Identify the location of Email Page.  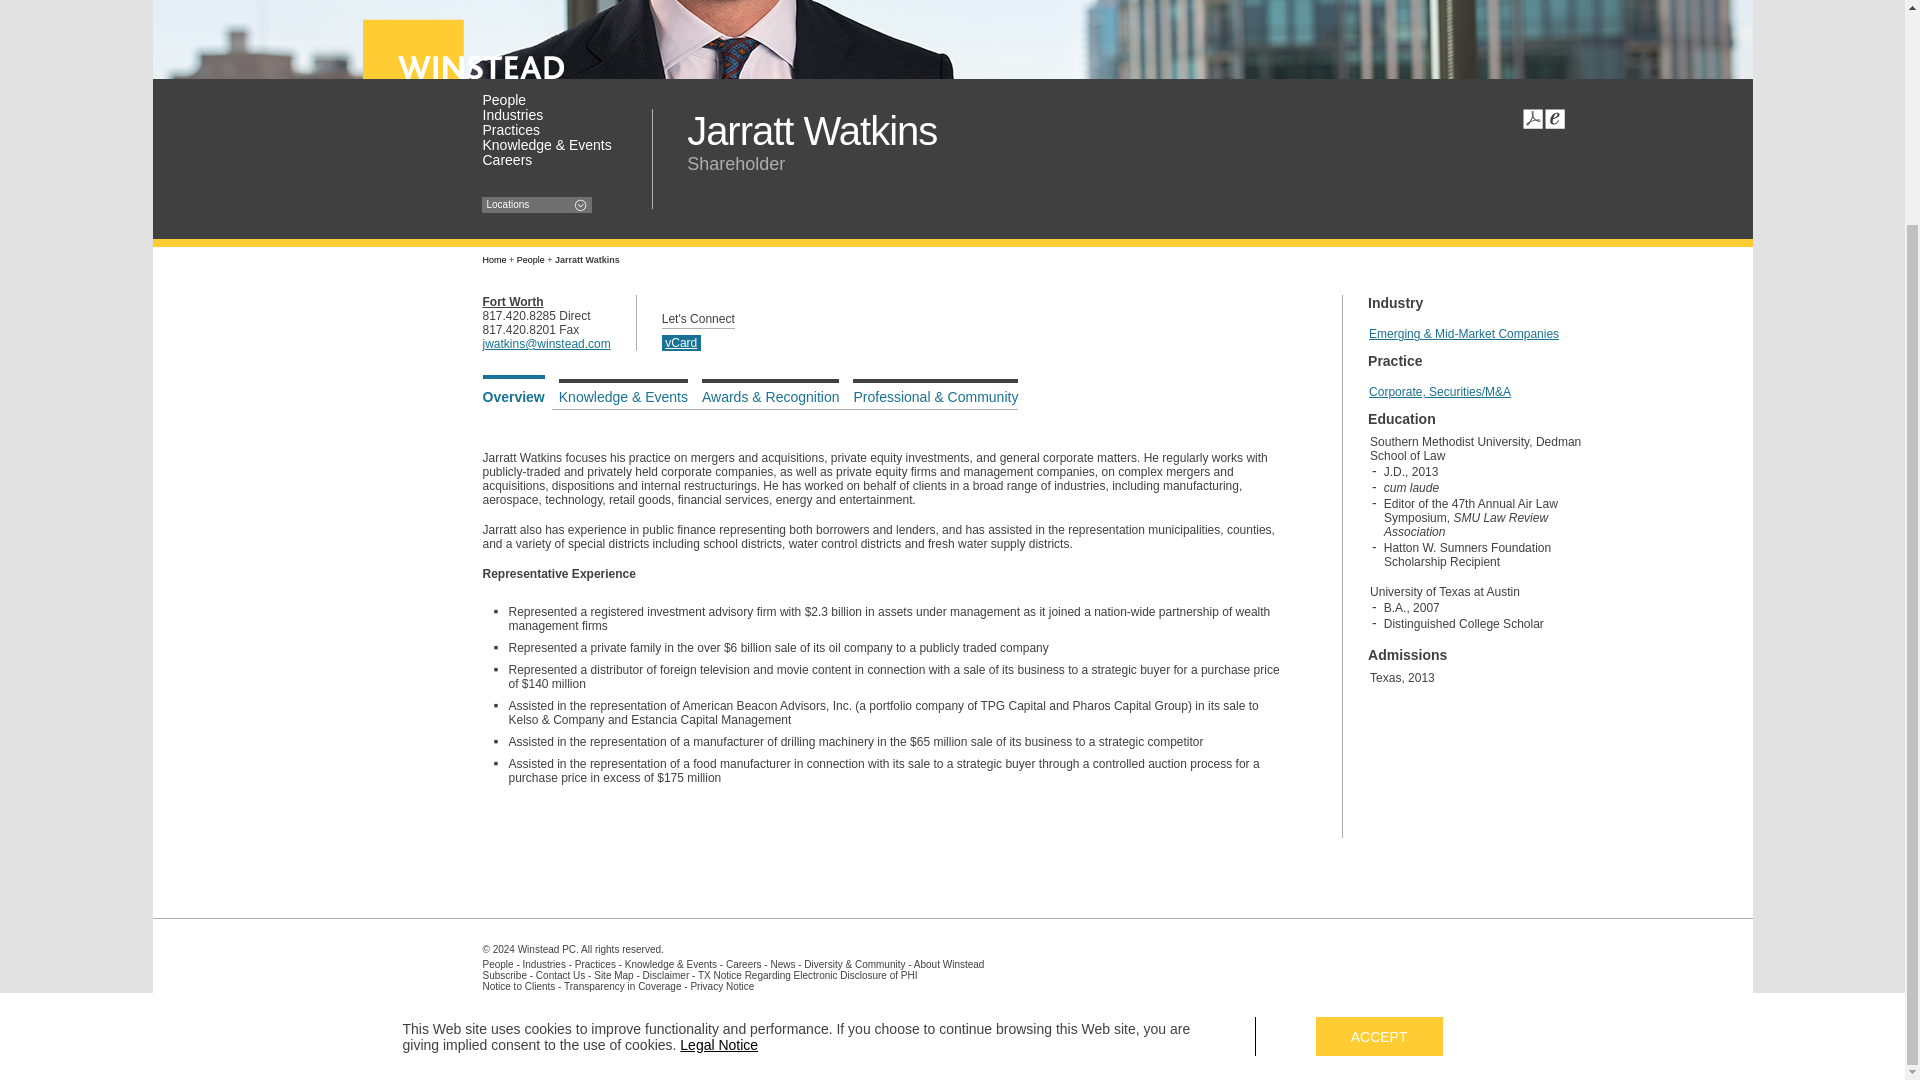
(1554, 118).